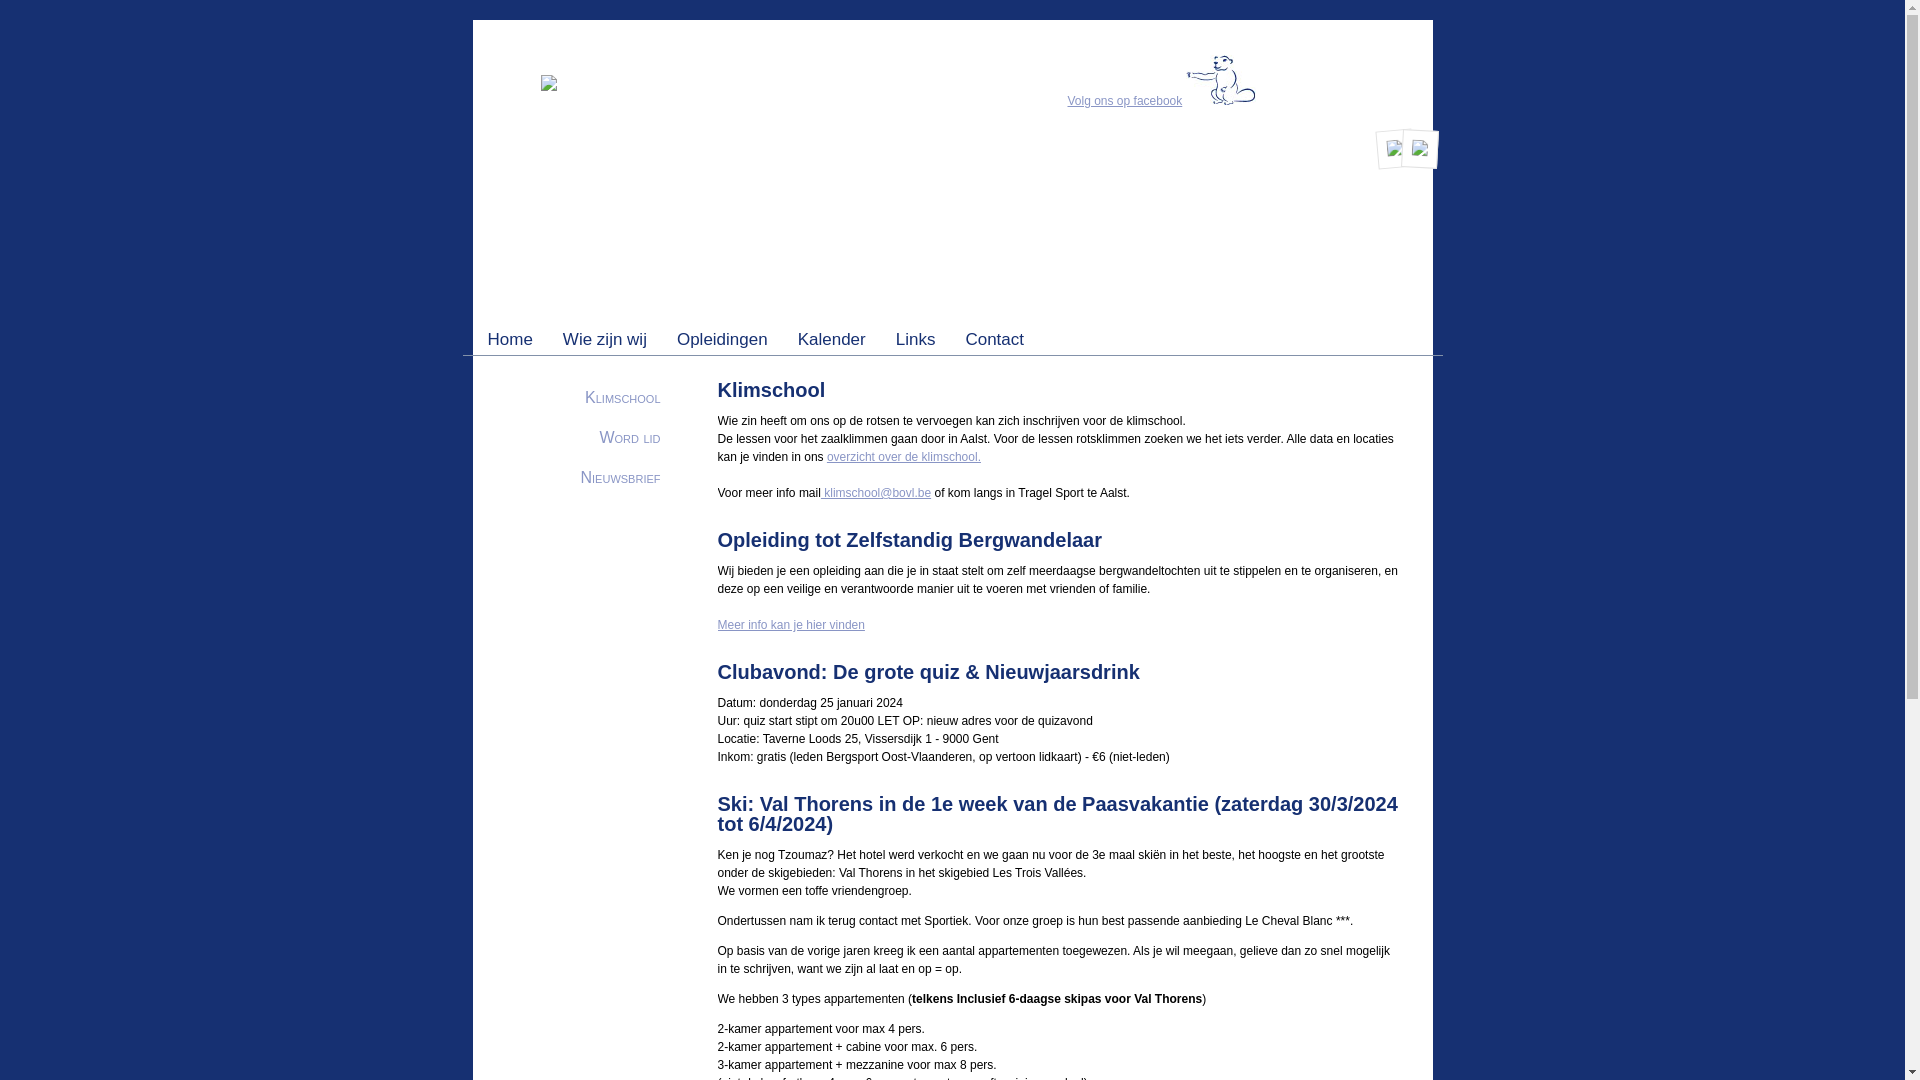  What do you see at coordinates (722, 340) in the screenshot?
I see `Opleidingen` at bounding box center [722, 340].